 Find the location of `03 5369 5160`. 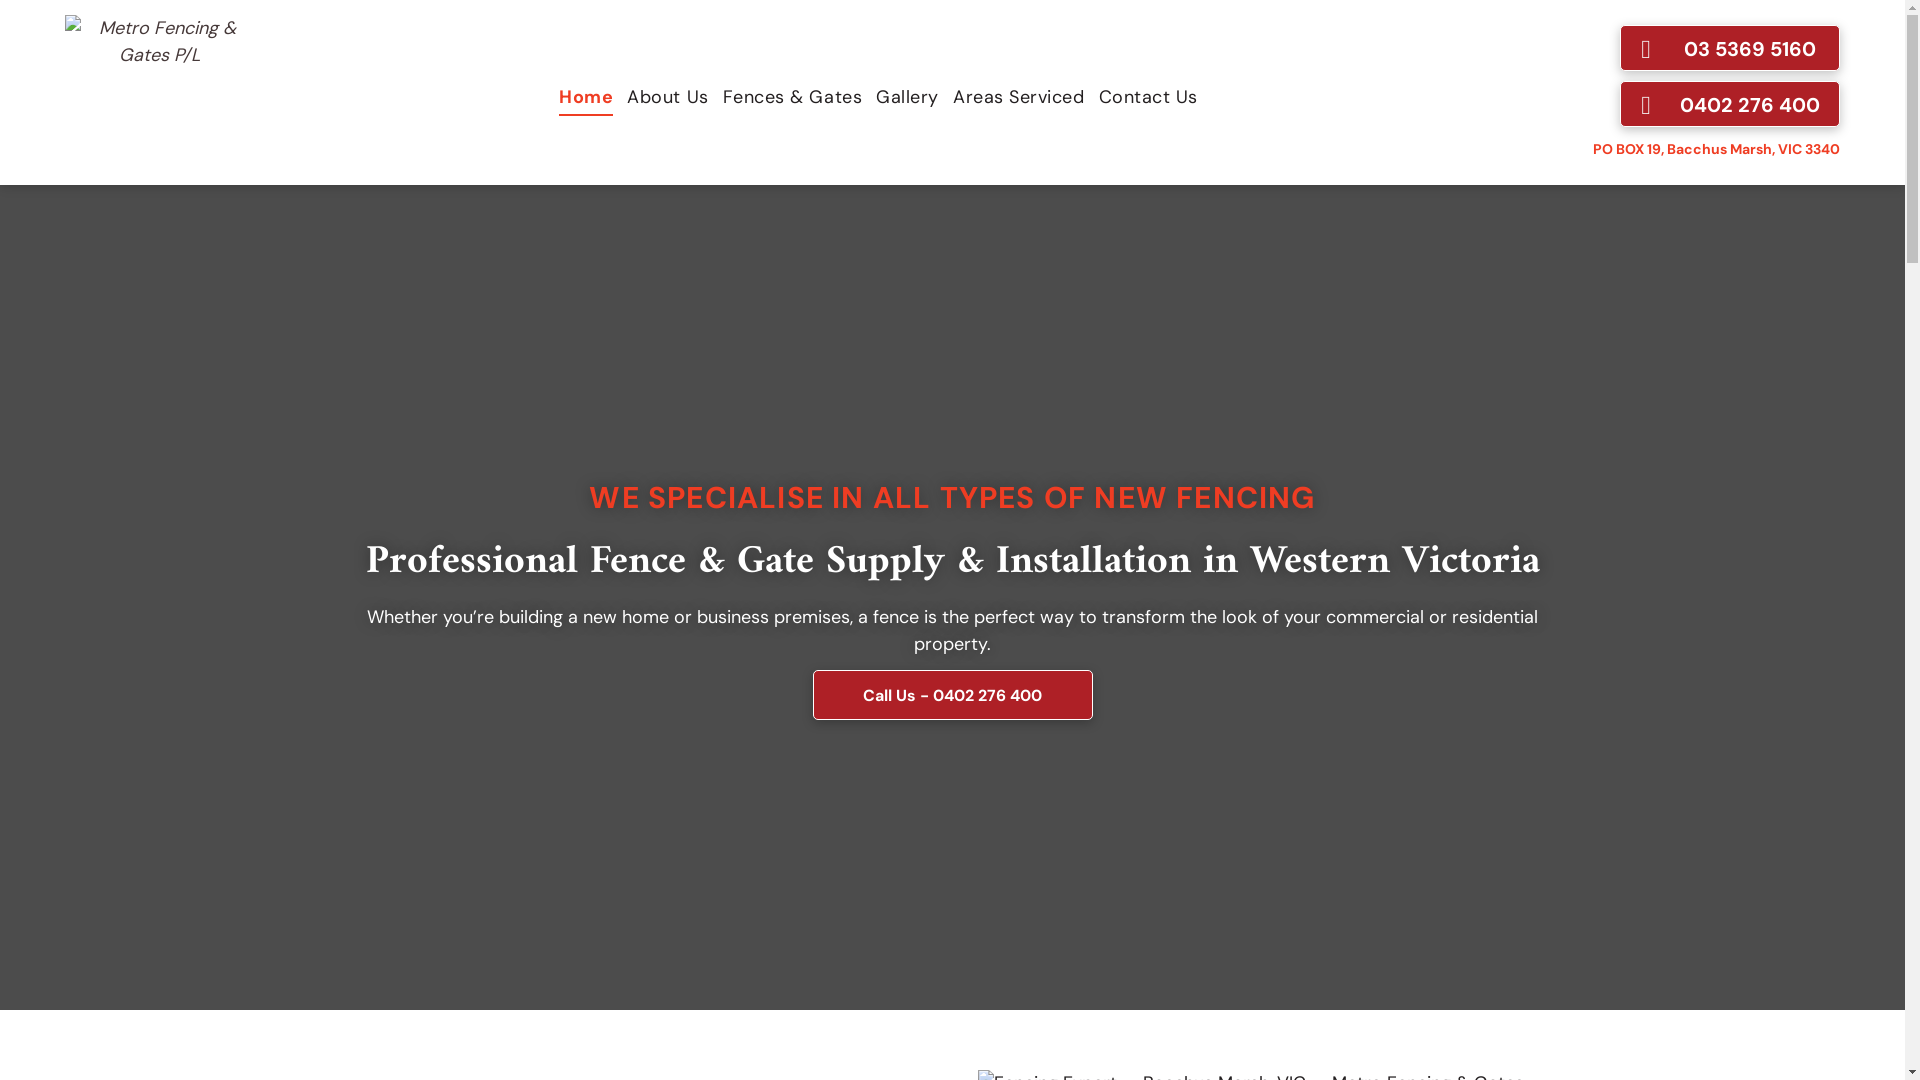

03 5369 5160 is located at coordinates (1730, 48).